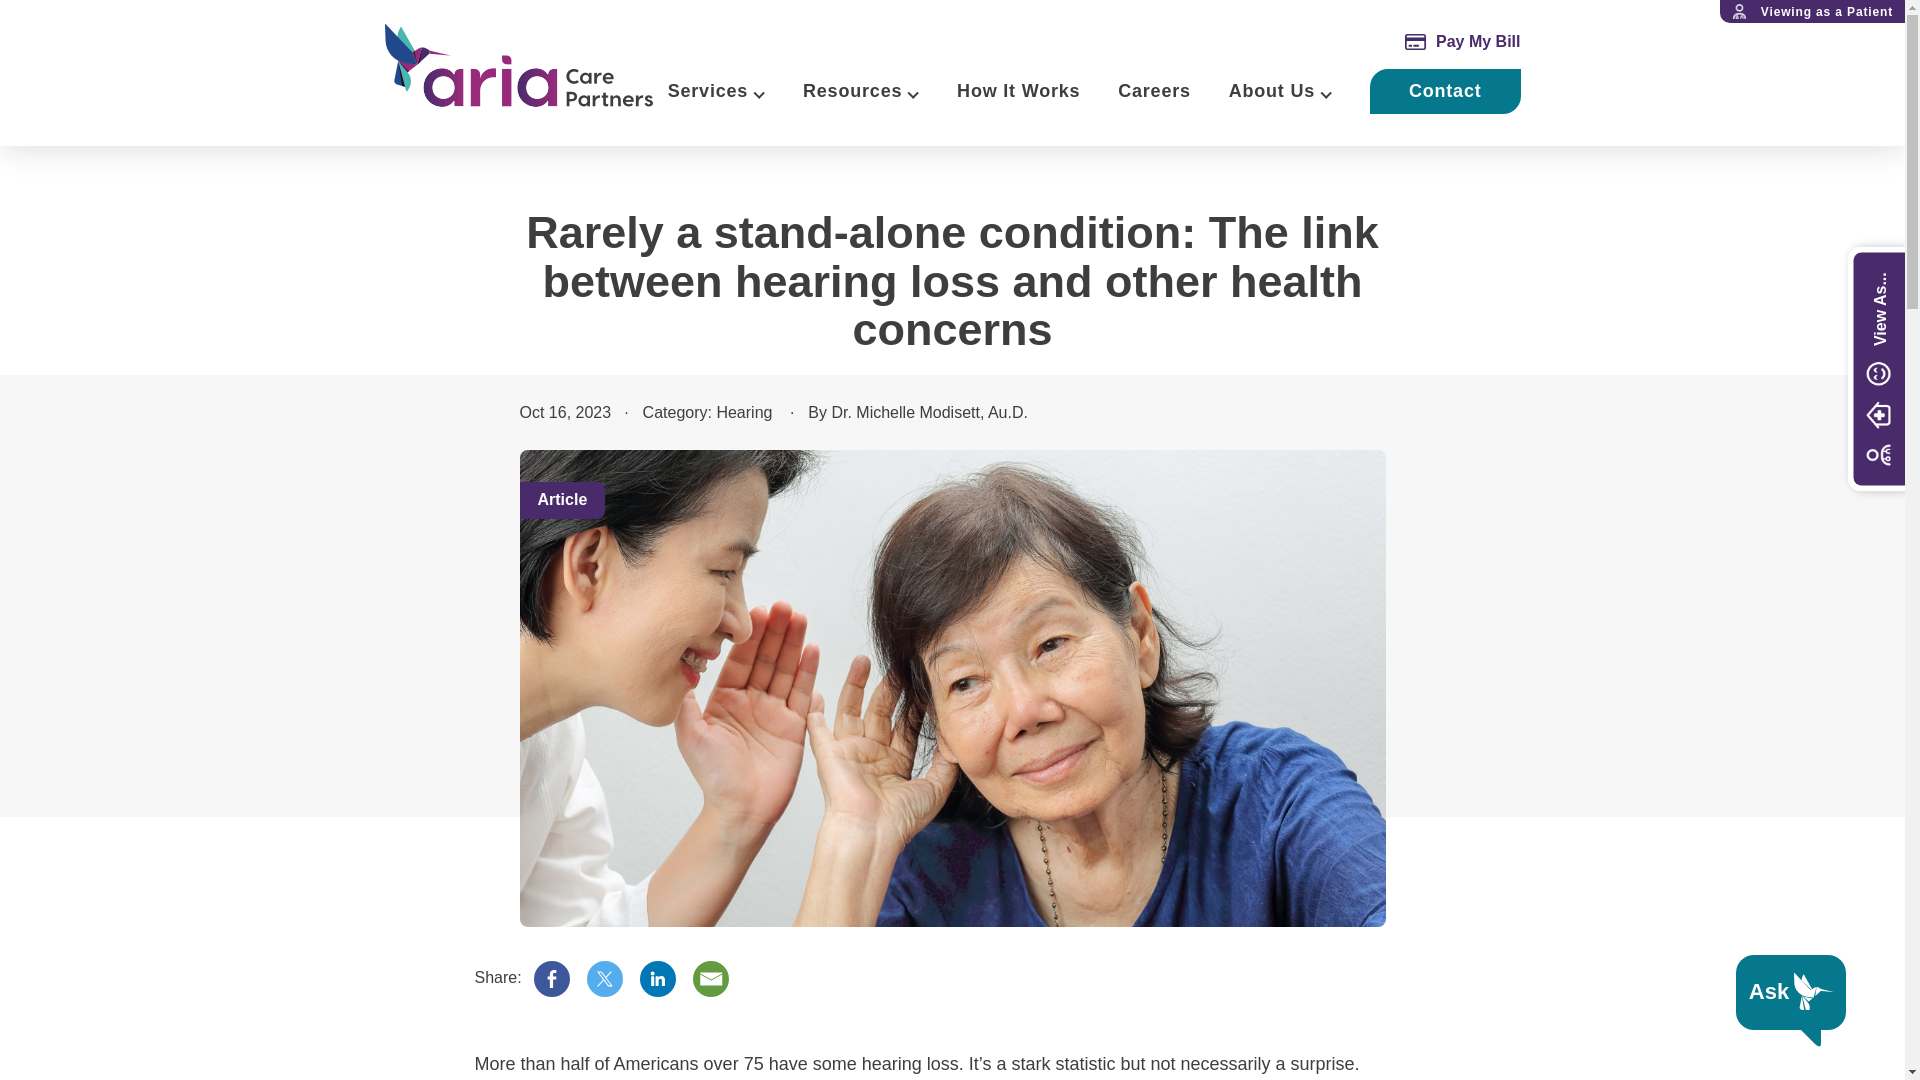 The height and width of the screenshot is (1080, 1920). I want to click on LinkedIn, so click(657, 978).